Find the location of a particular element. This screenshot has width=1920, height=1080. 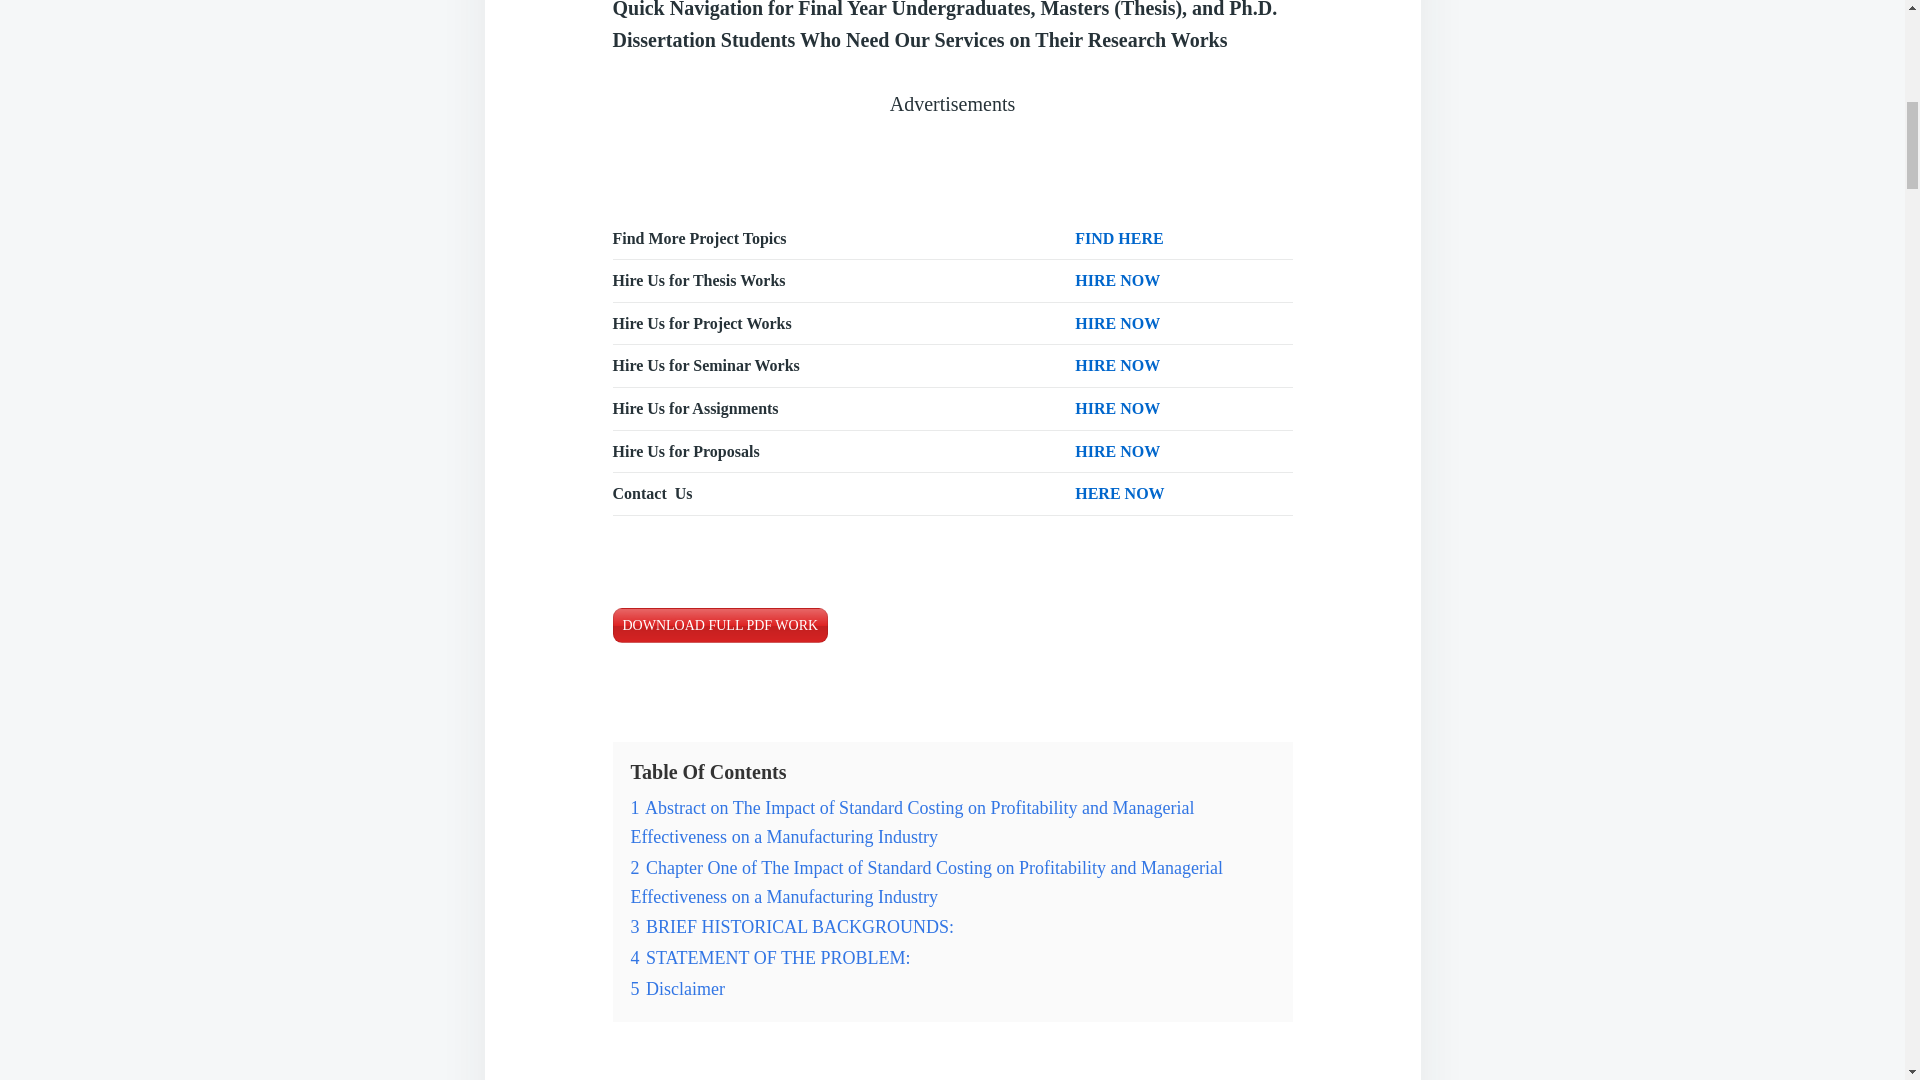

HIRE NOW is located at coordinates (1117, 451).